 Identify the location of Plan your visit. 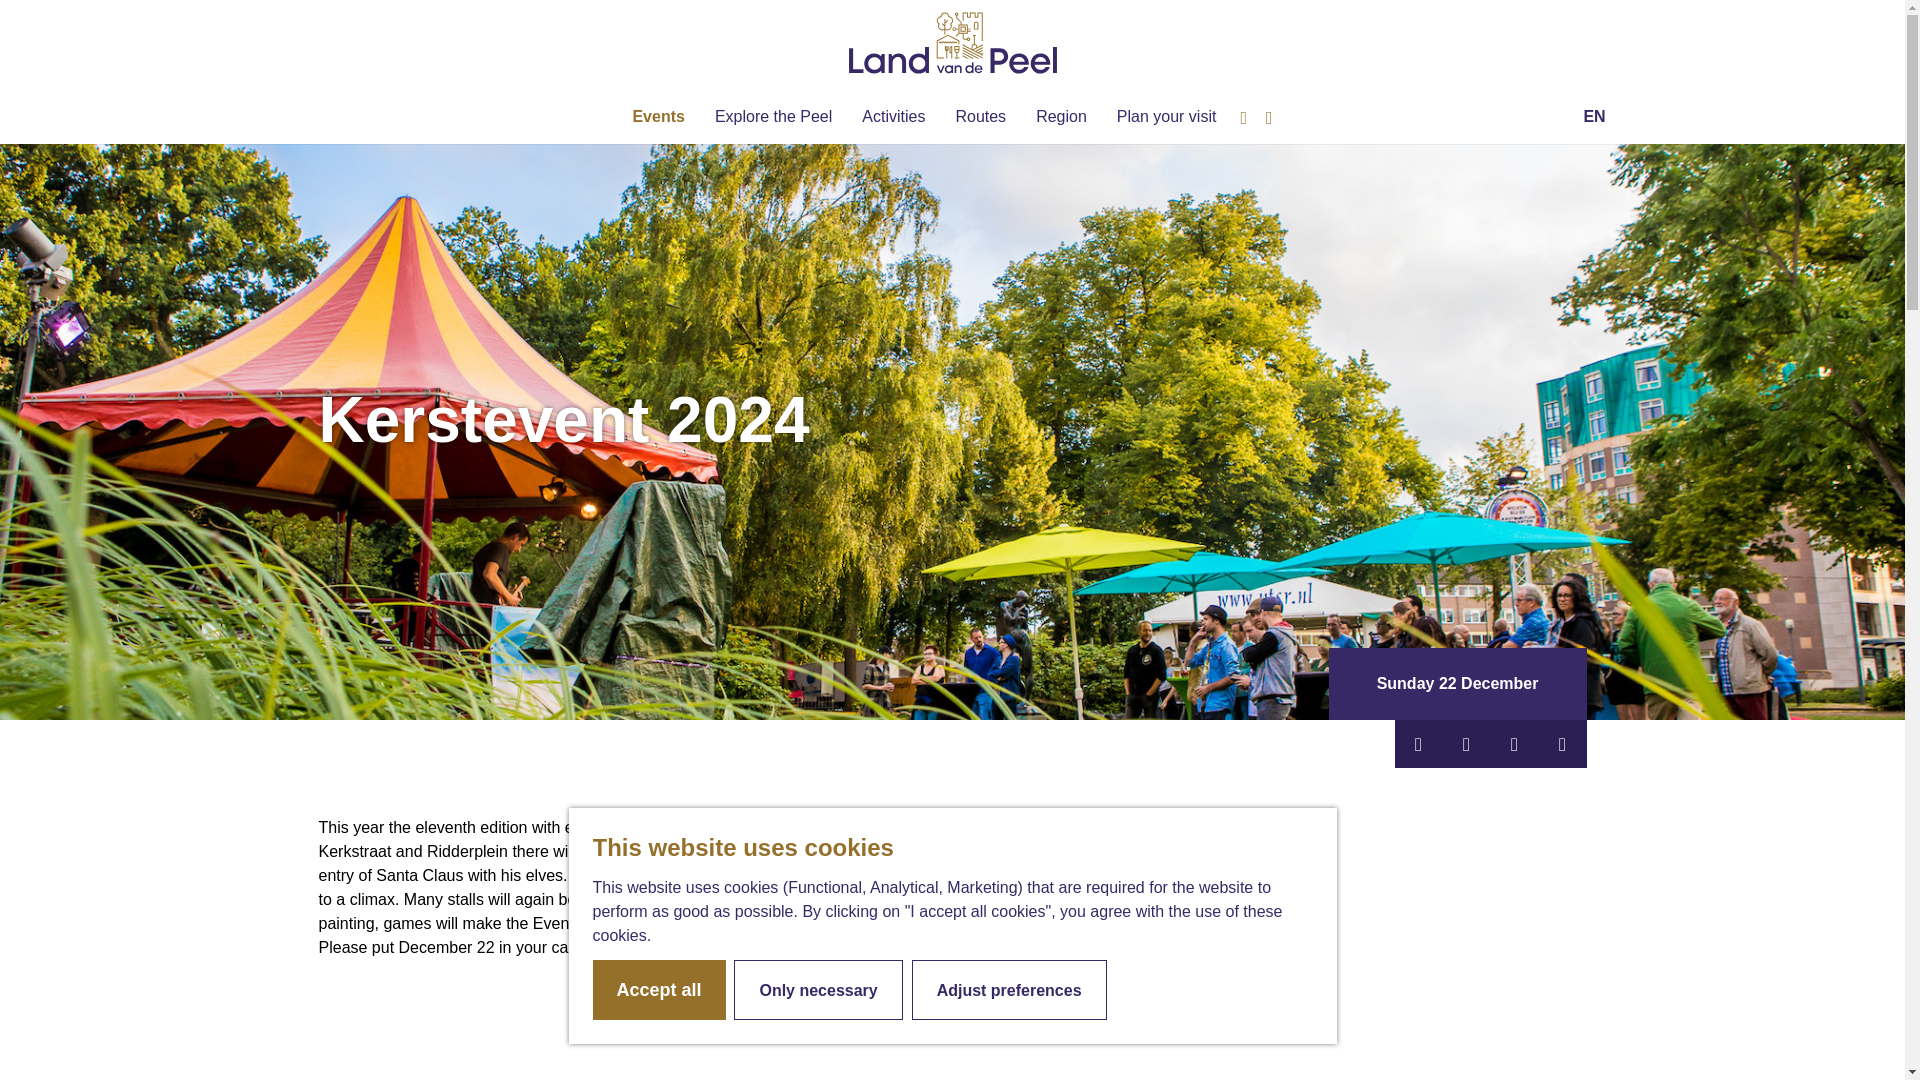
(1166, 117).